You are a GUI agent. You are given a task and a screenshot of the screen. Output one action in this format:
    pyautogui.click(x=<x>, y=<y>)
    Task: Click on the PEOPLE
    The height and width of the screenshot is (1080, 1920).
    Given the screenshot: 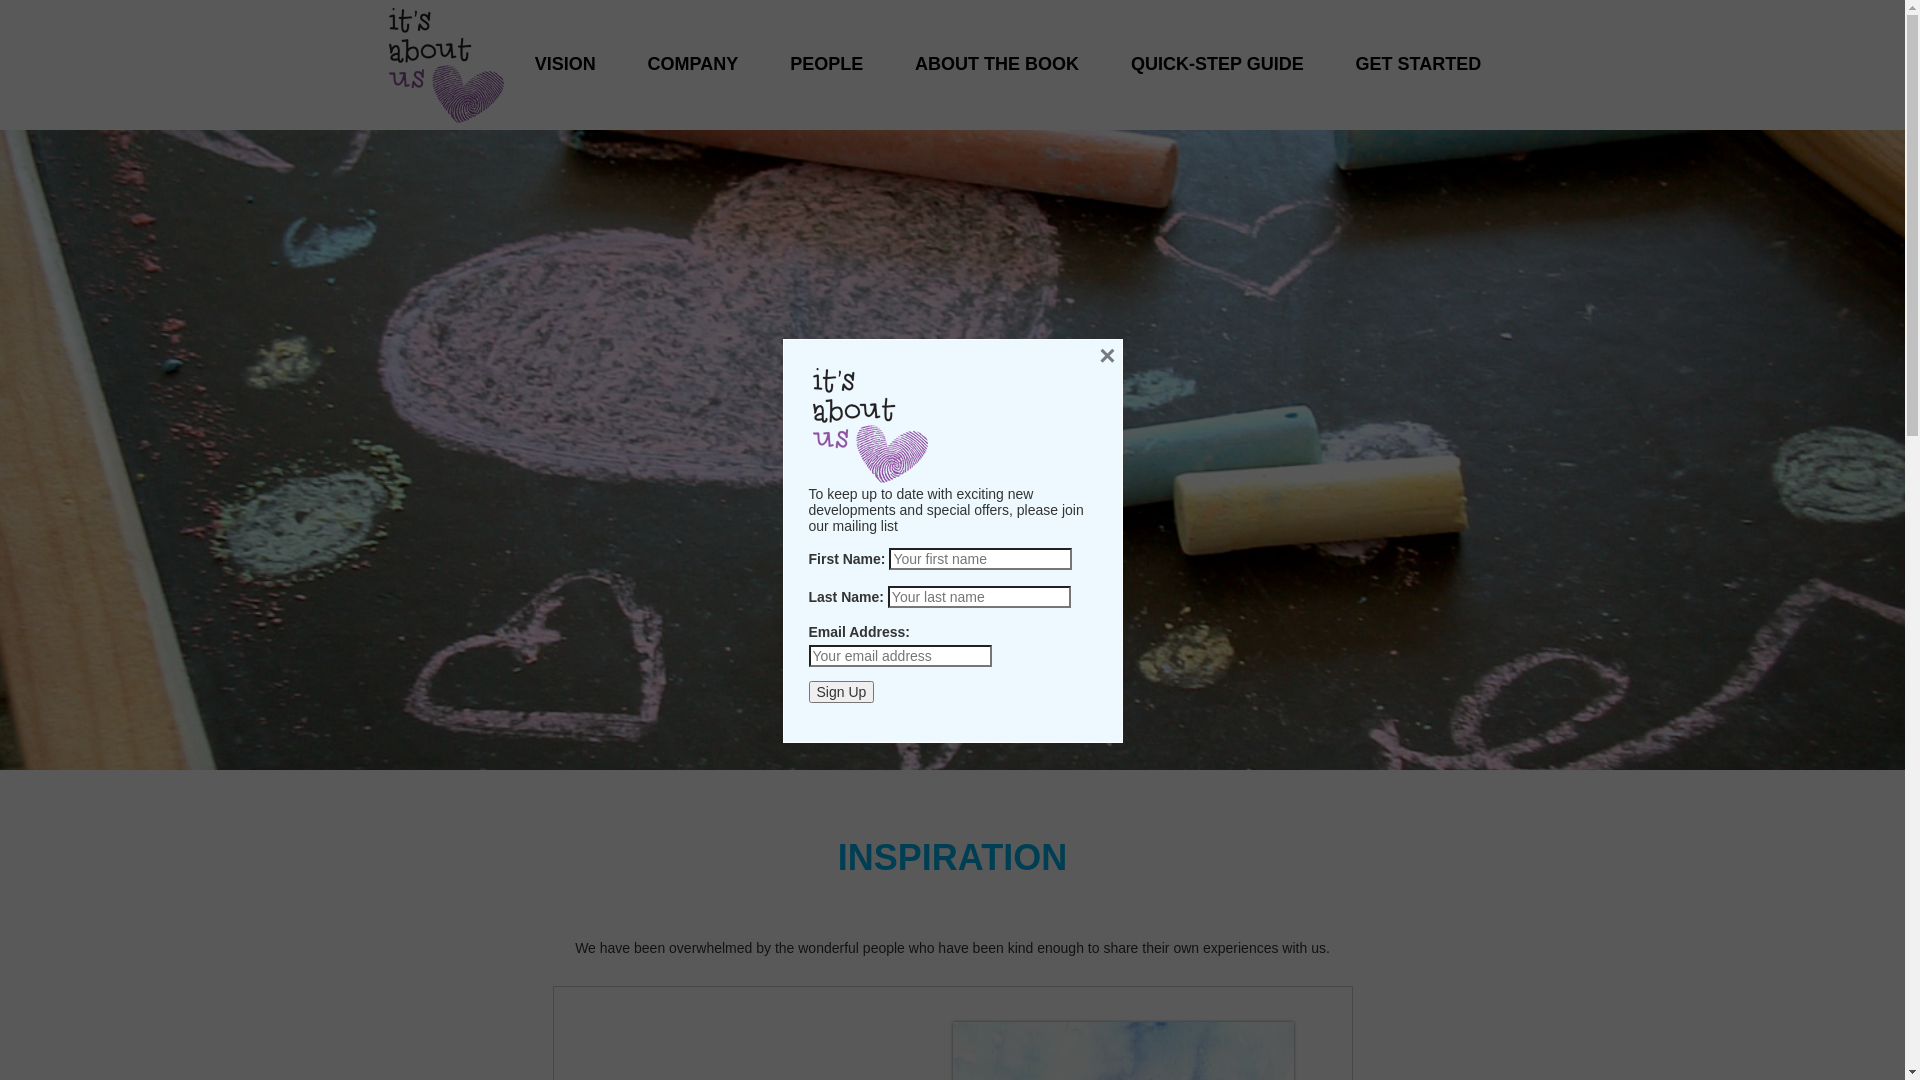 What is the action you would take?
    pyautogui.click(x=826, y=44)
    